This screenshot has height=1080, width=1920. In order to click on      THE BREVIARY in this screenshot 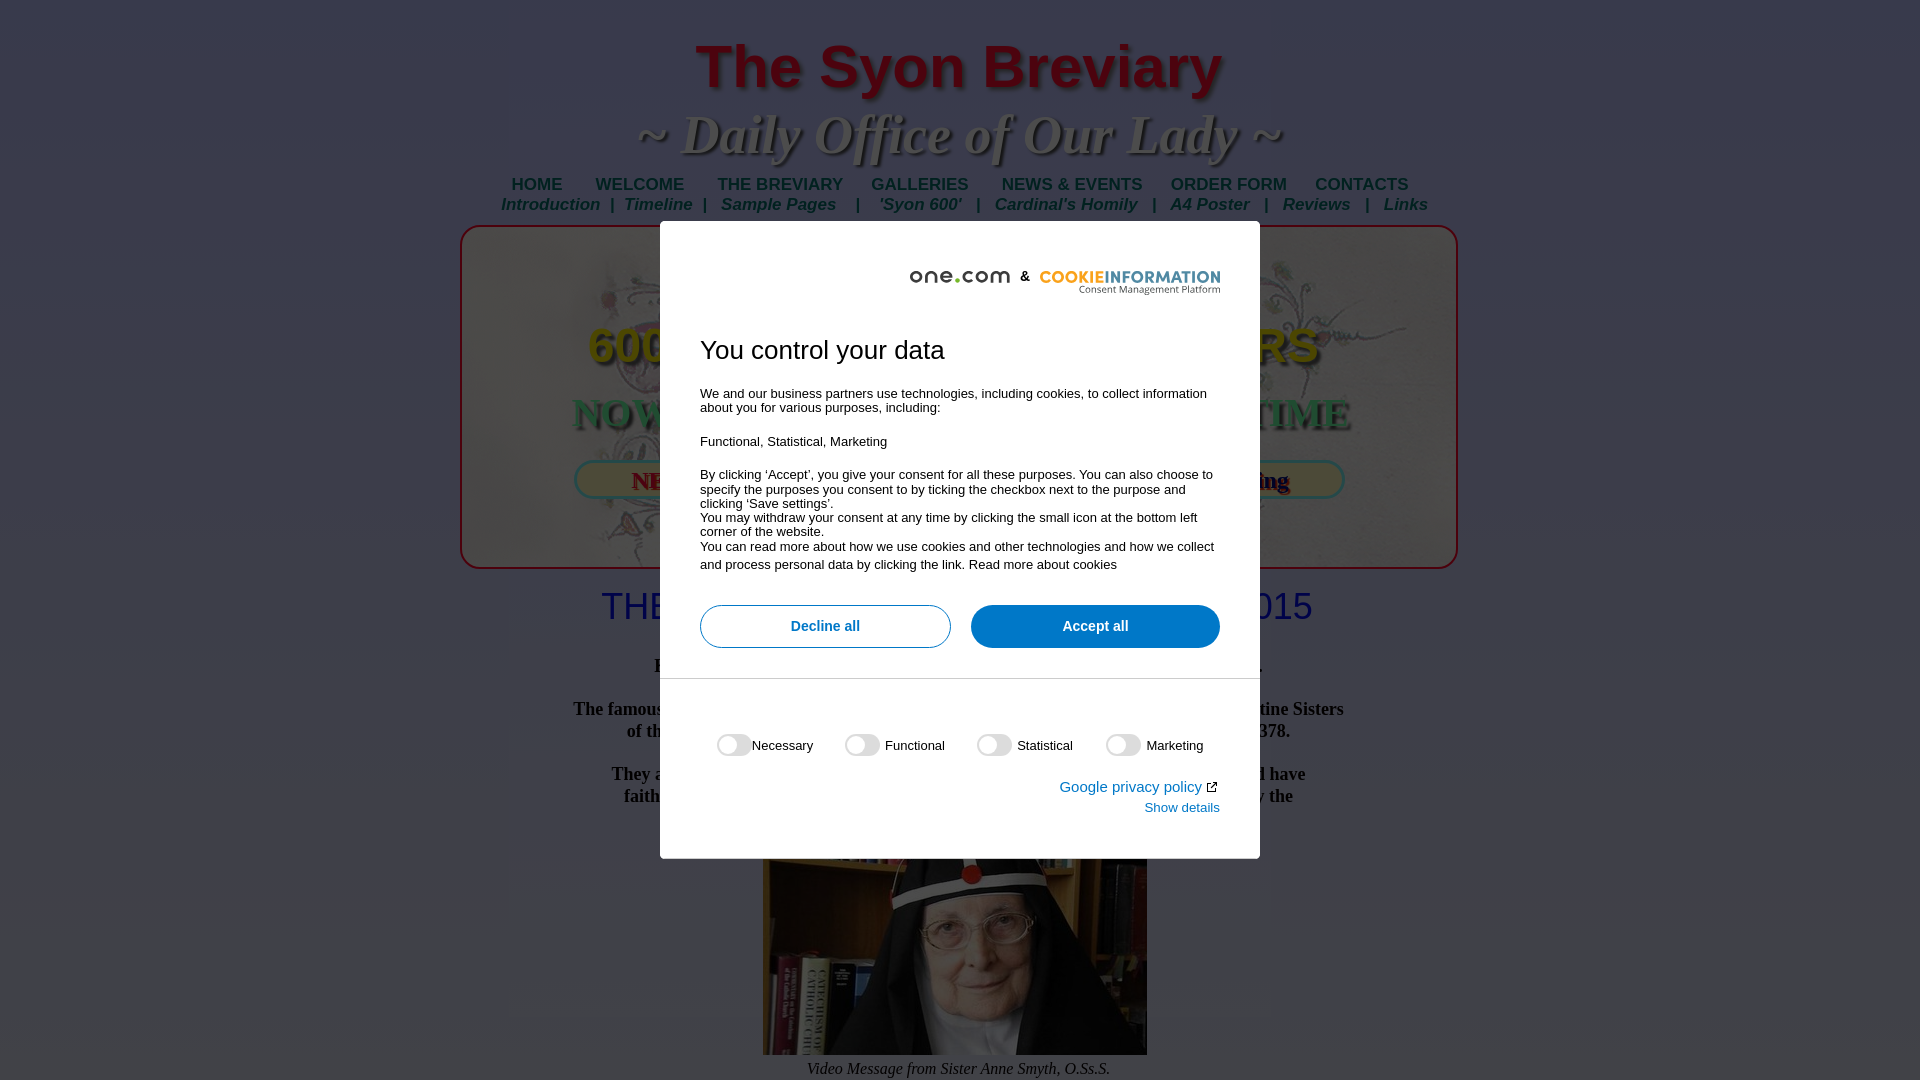, I will do `click(768, 184)`.